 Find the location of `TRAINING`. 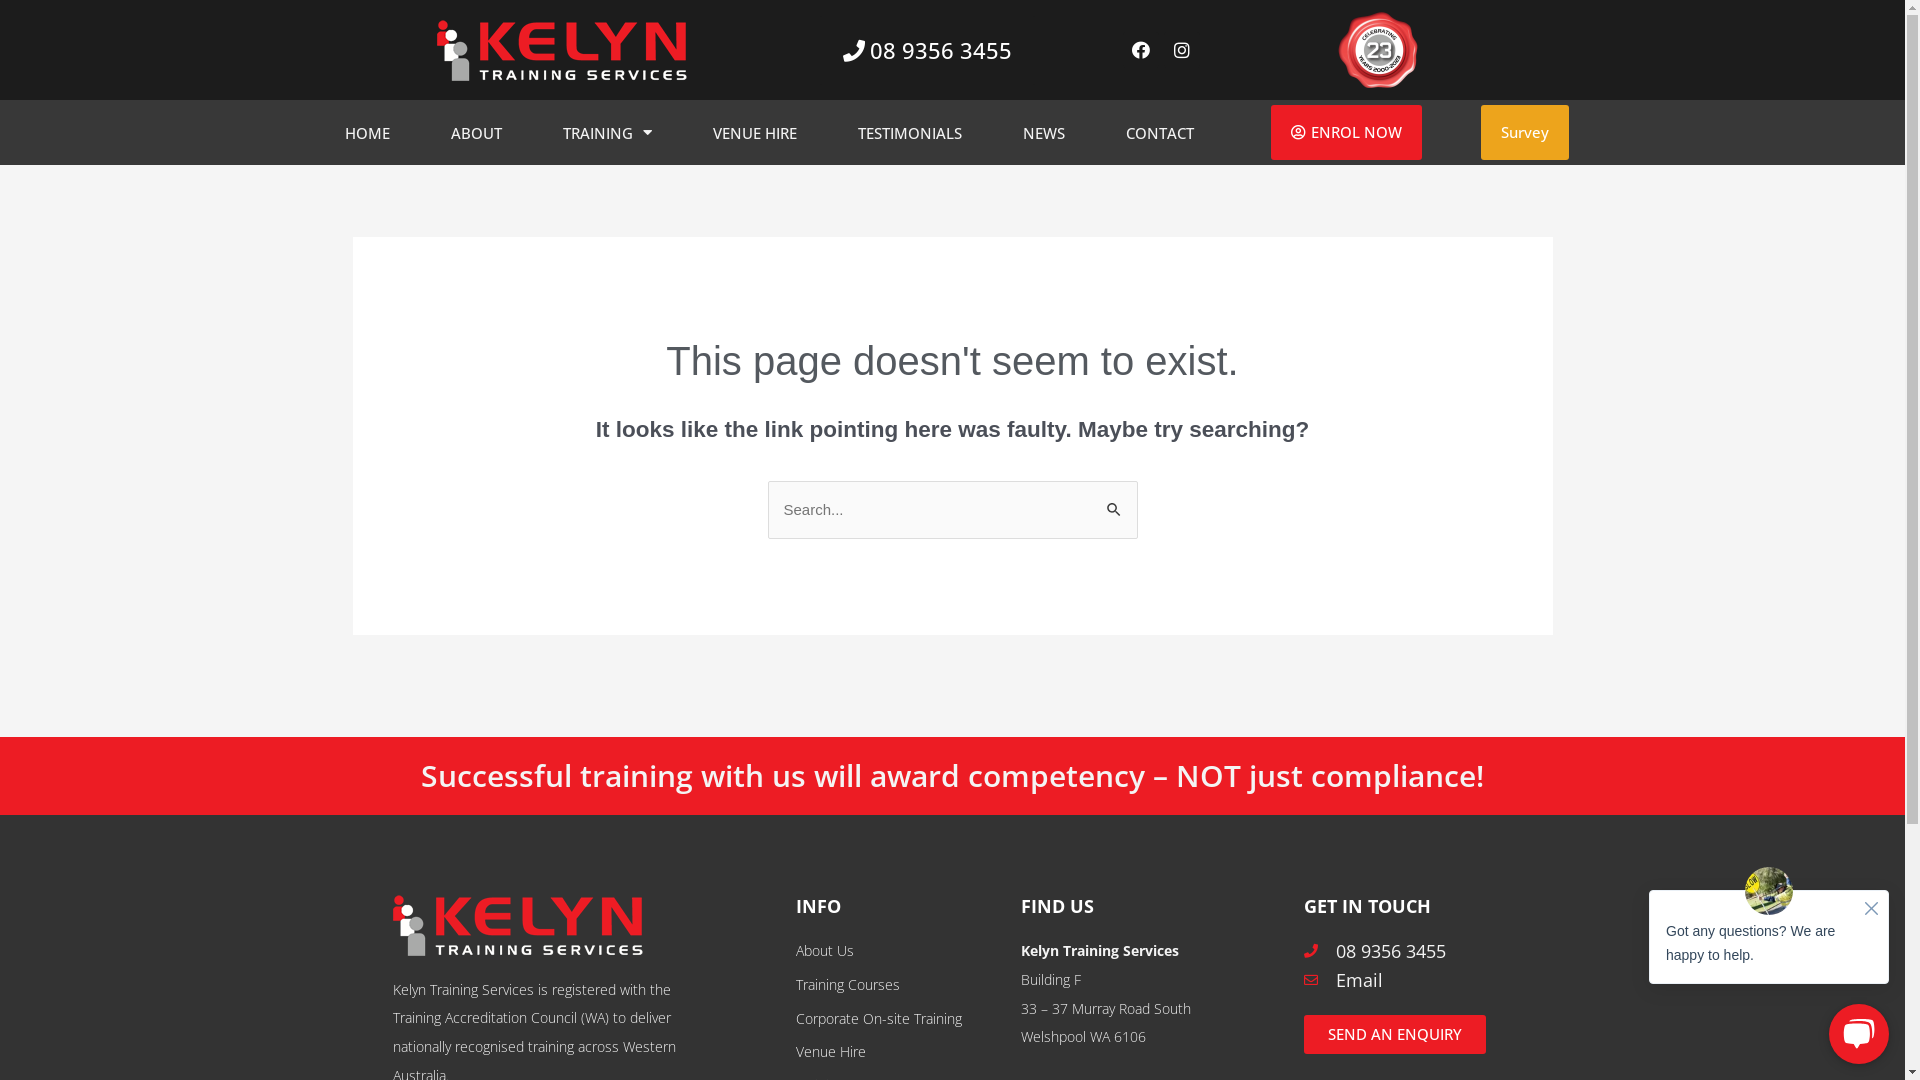

TRAINING is located at coordinates (608, 132).